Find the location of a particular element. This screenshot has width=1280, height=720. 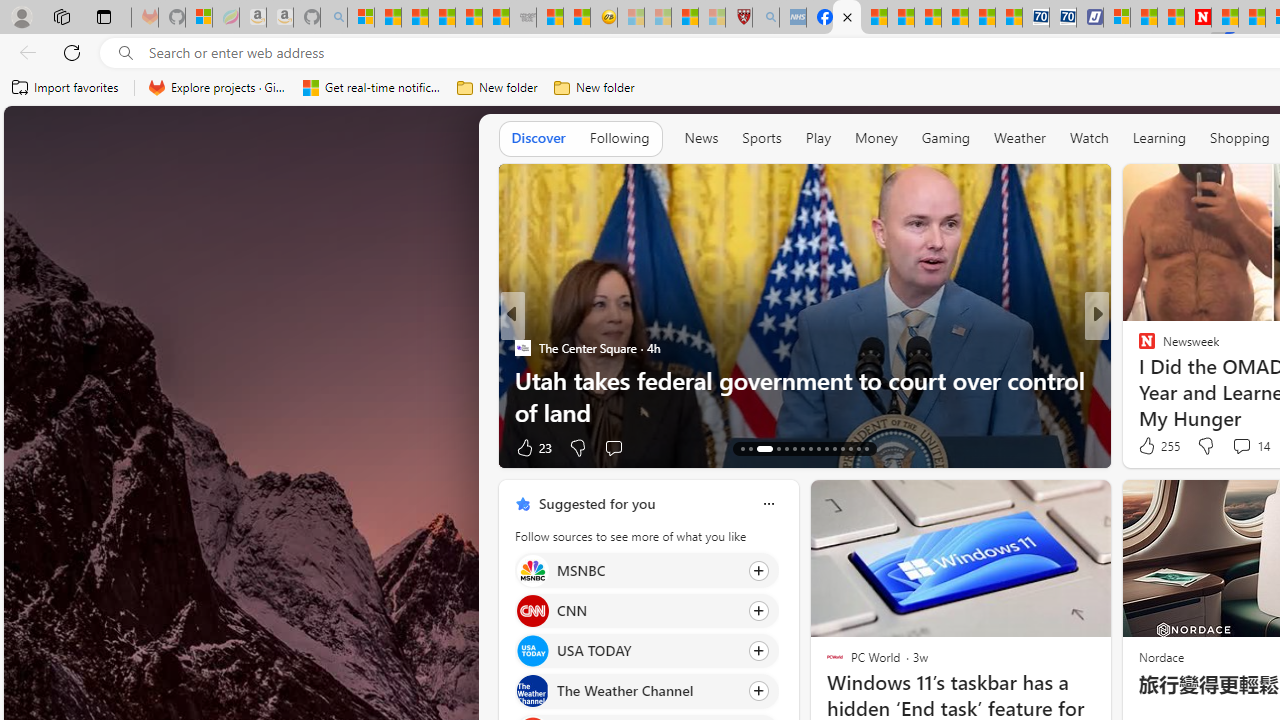

AutomationID: tab-69 is located at coordinates (774, 448).